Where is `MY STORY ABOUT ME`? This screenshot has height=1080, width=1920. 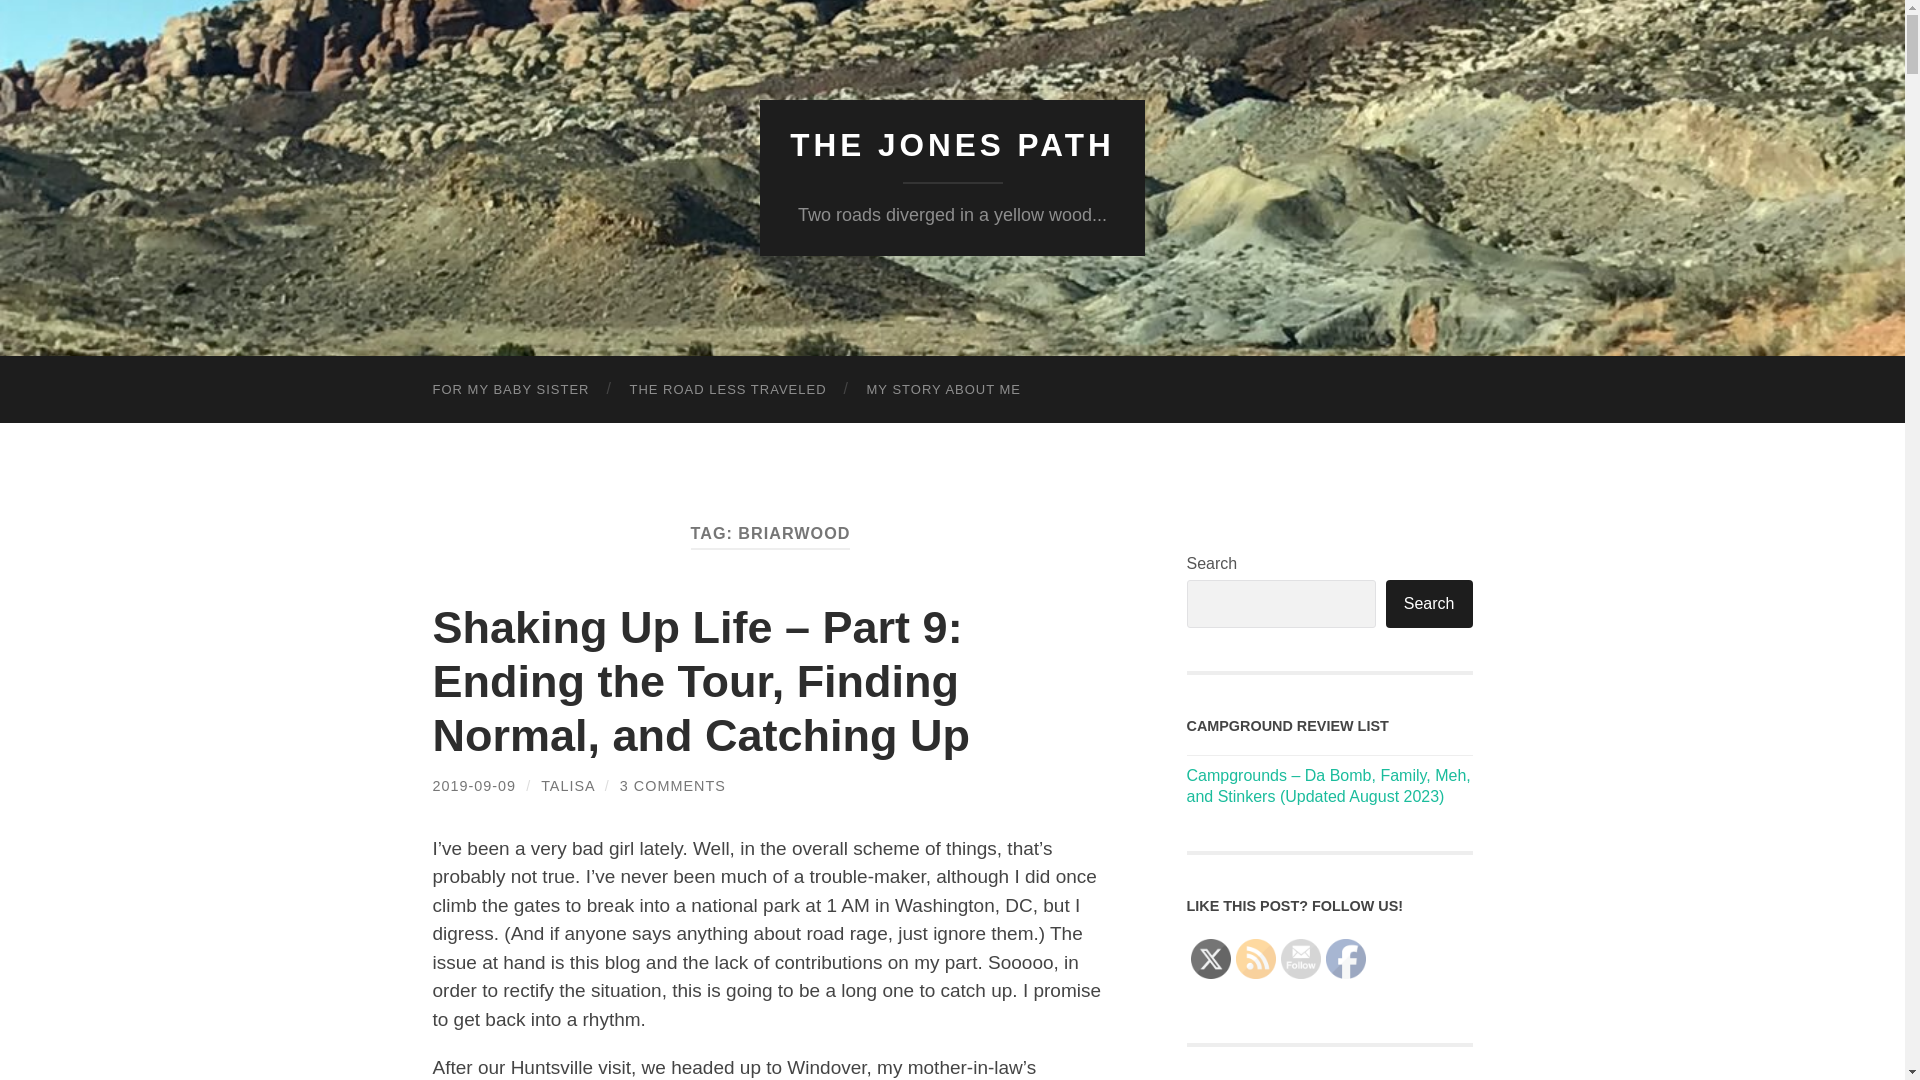 MY STORY ABOUT ME is located at coordinates (944, 390).